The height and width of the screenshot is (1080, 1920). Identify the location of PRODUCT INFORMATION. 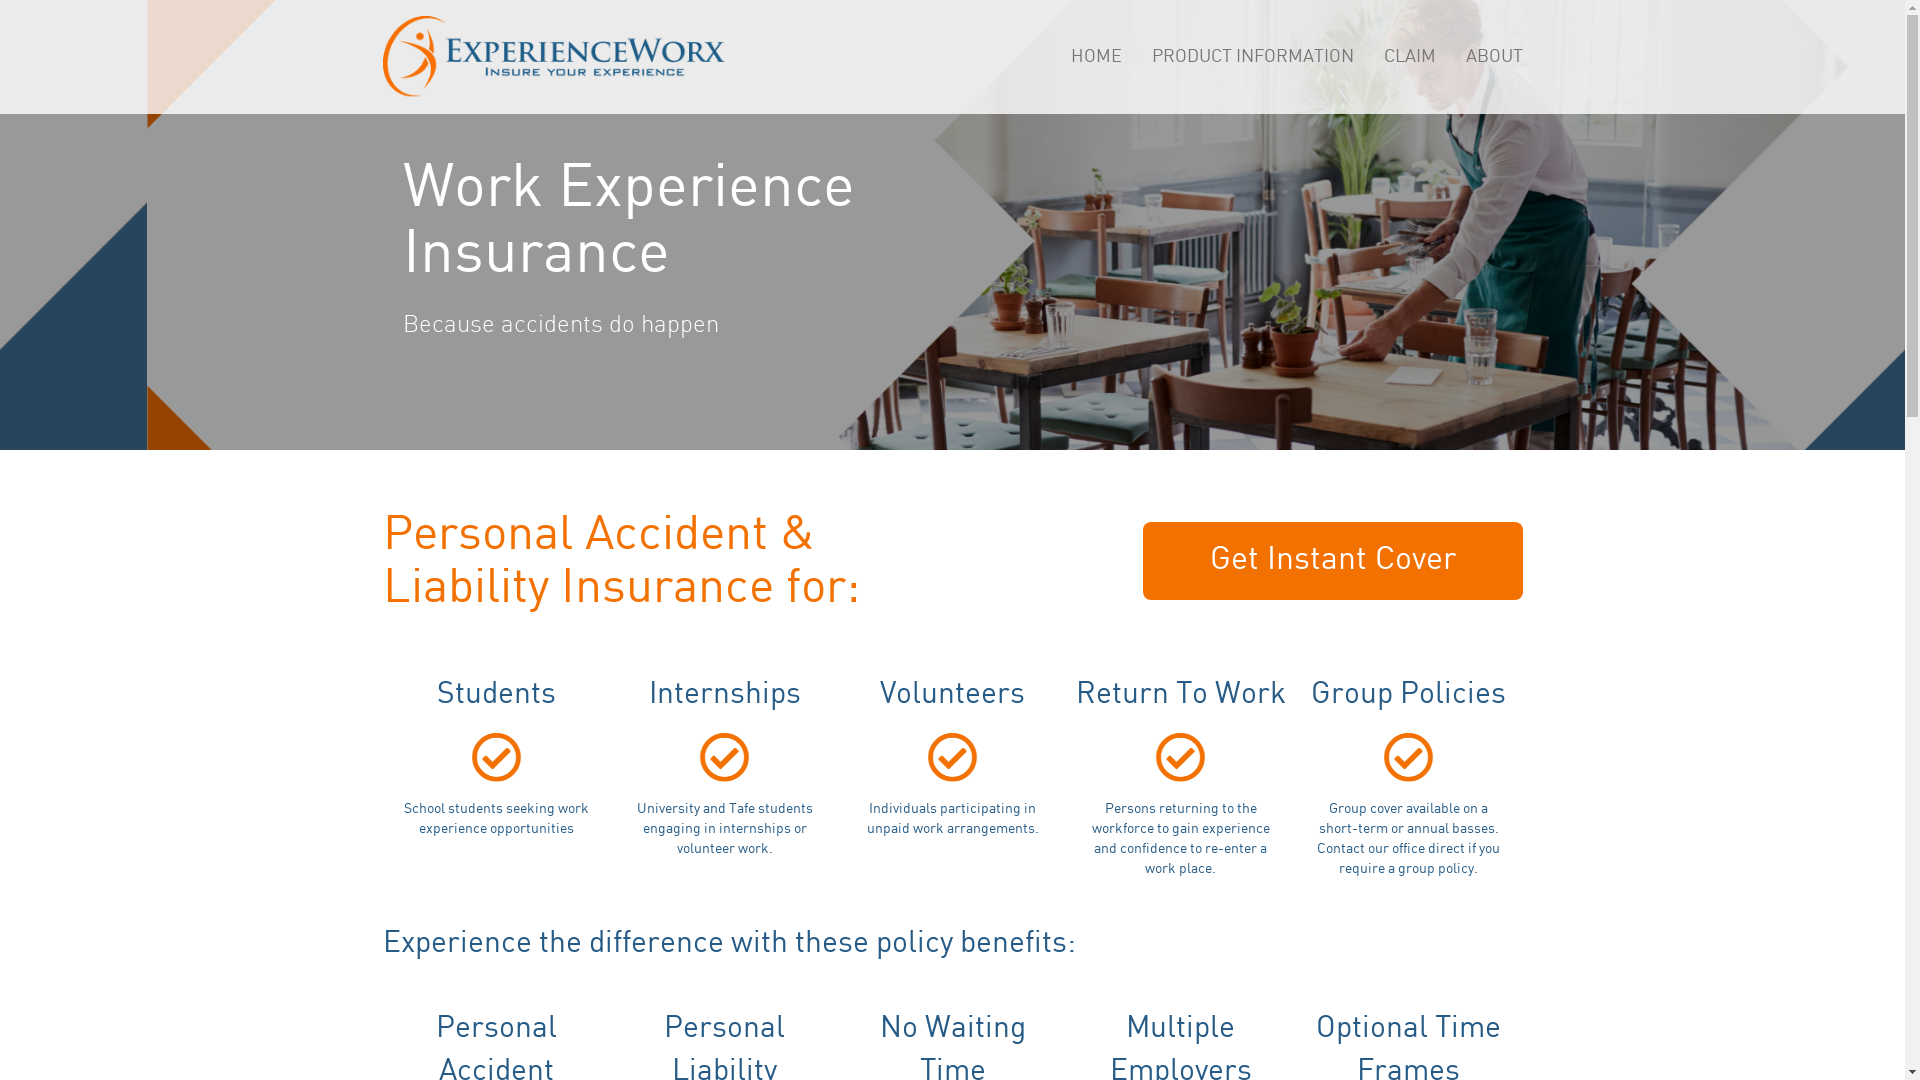
(1252, 57).